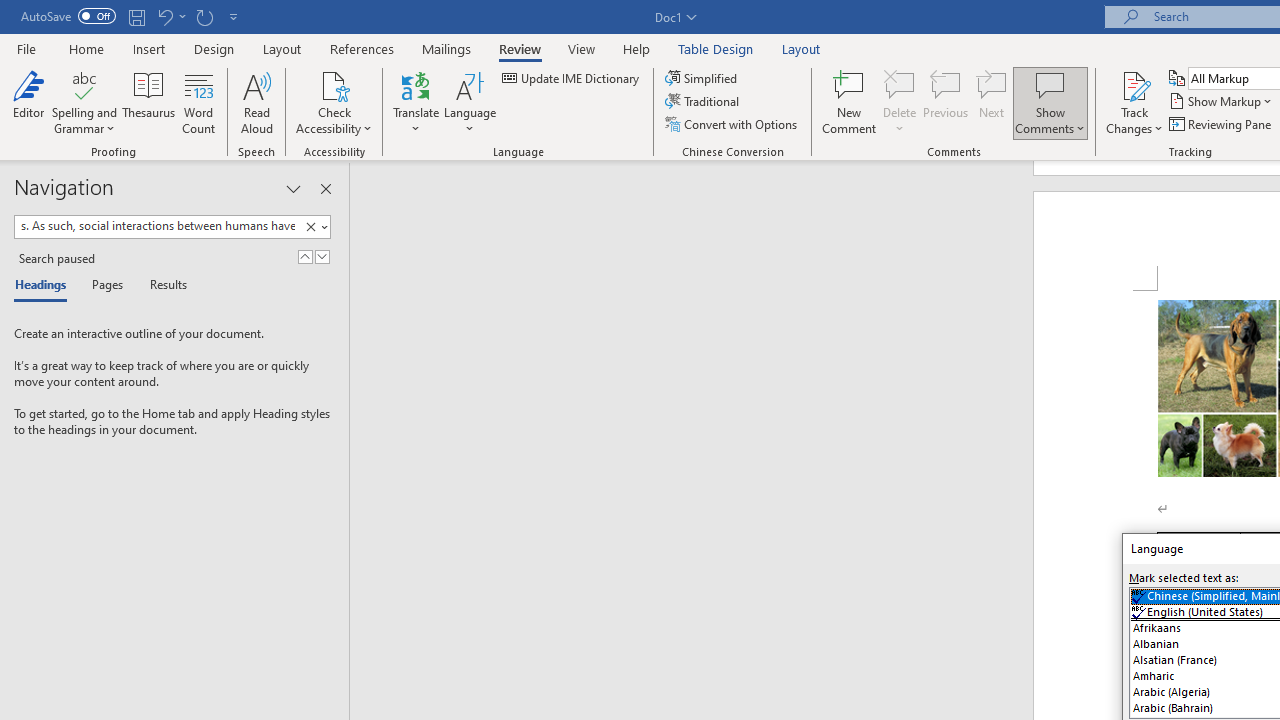 The height and width of the screenshot is (720, 1280). I want to click on Show Comments, so click(1050, 102).